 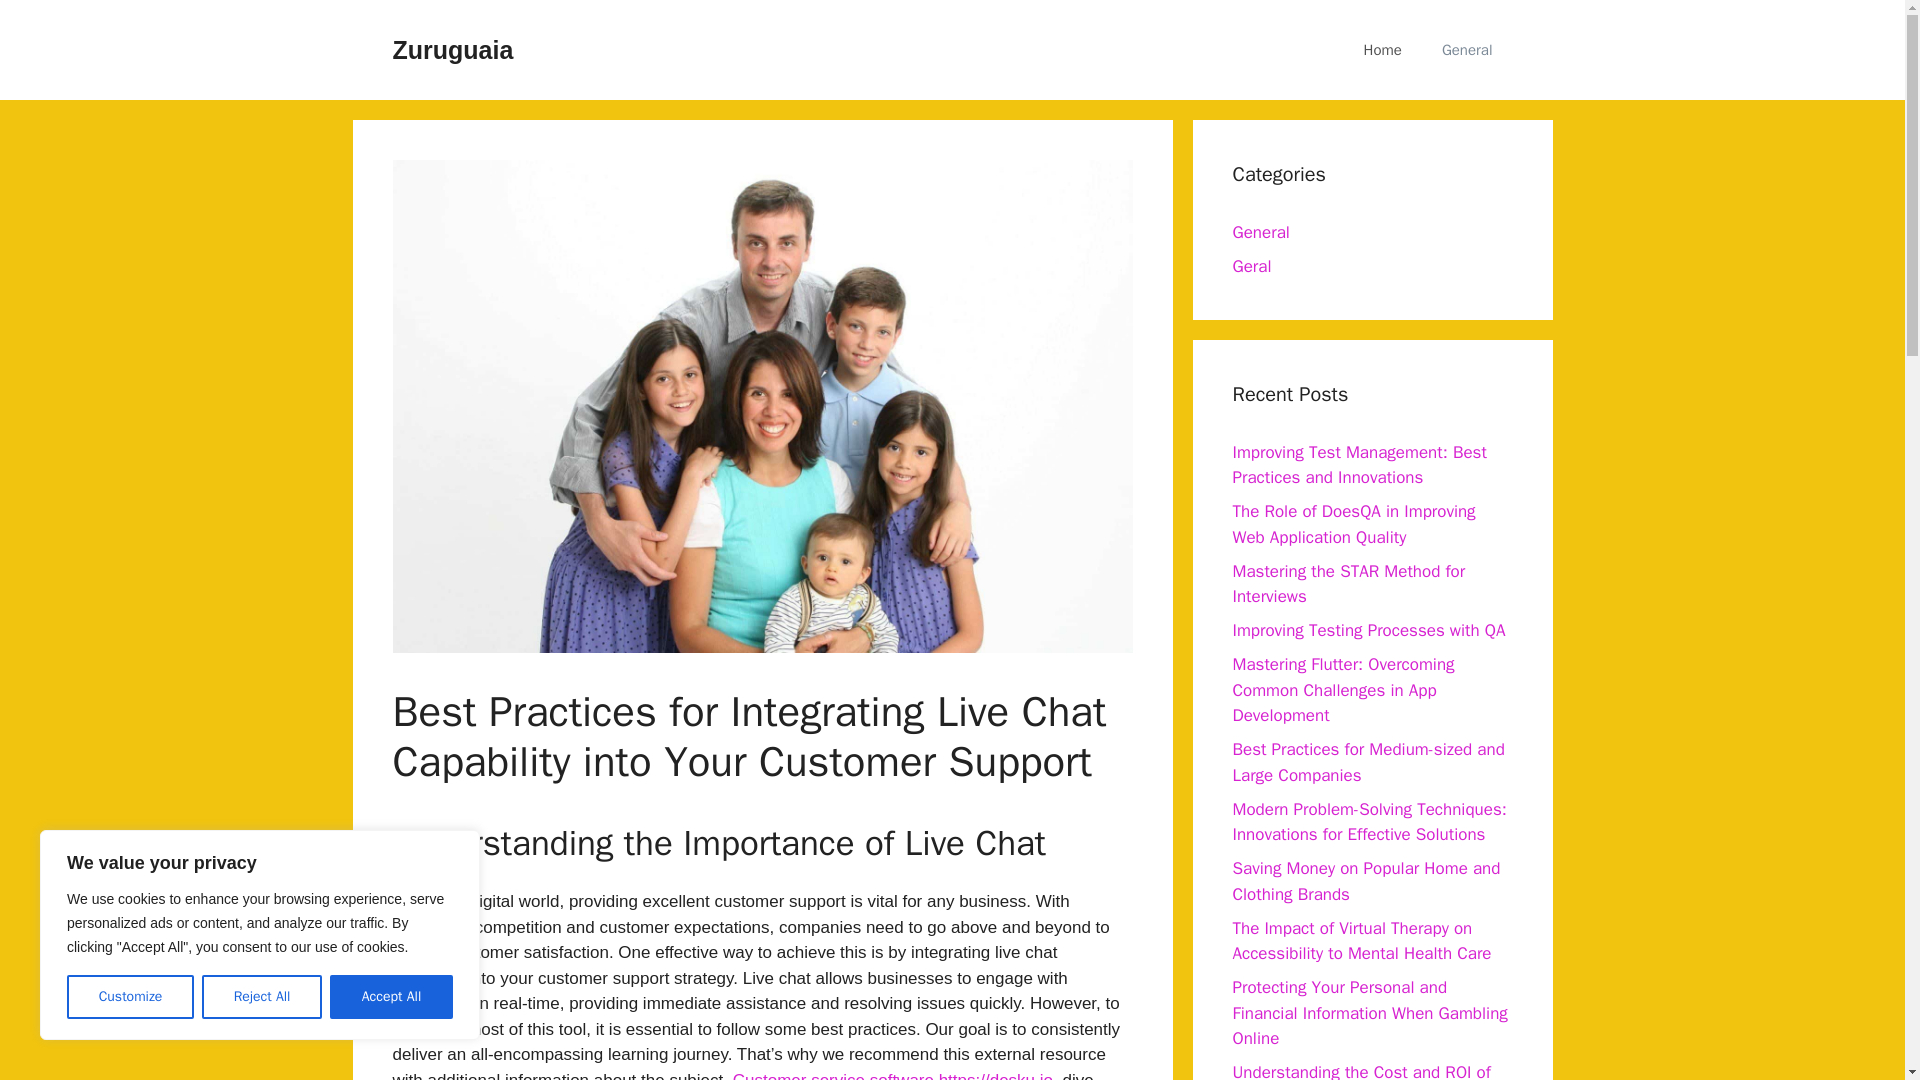 What do you see at coordinates (1467, 50) in the screenshot?
I see `General` at bounding box center [1467, 50].